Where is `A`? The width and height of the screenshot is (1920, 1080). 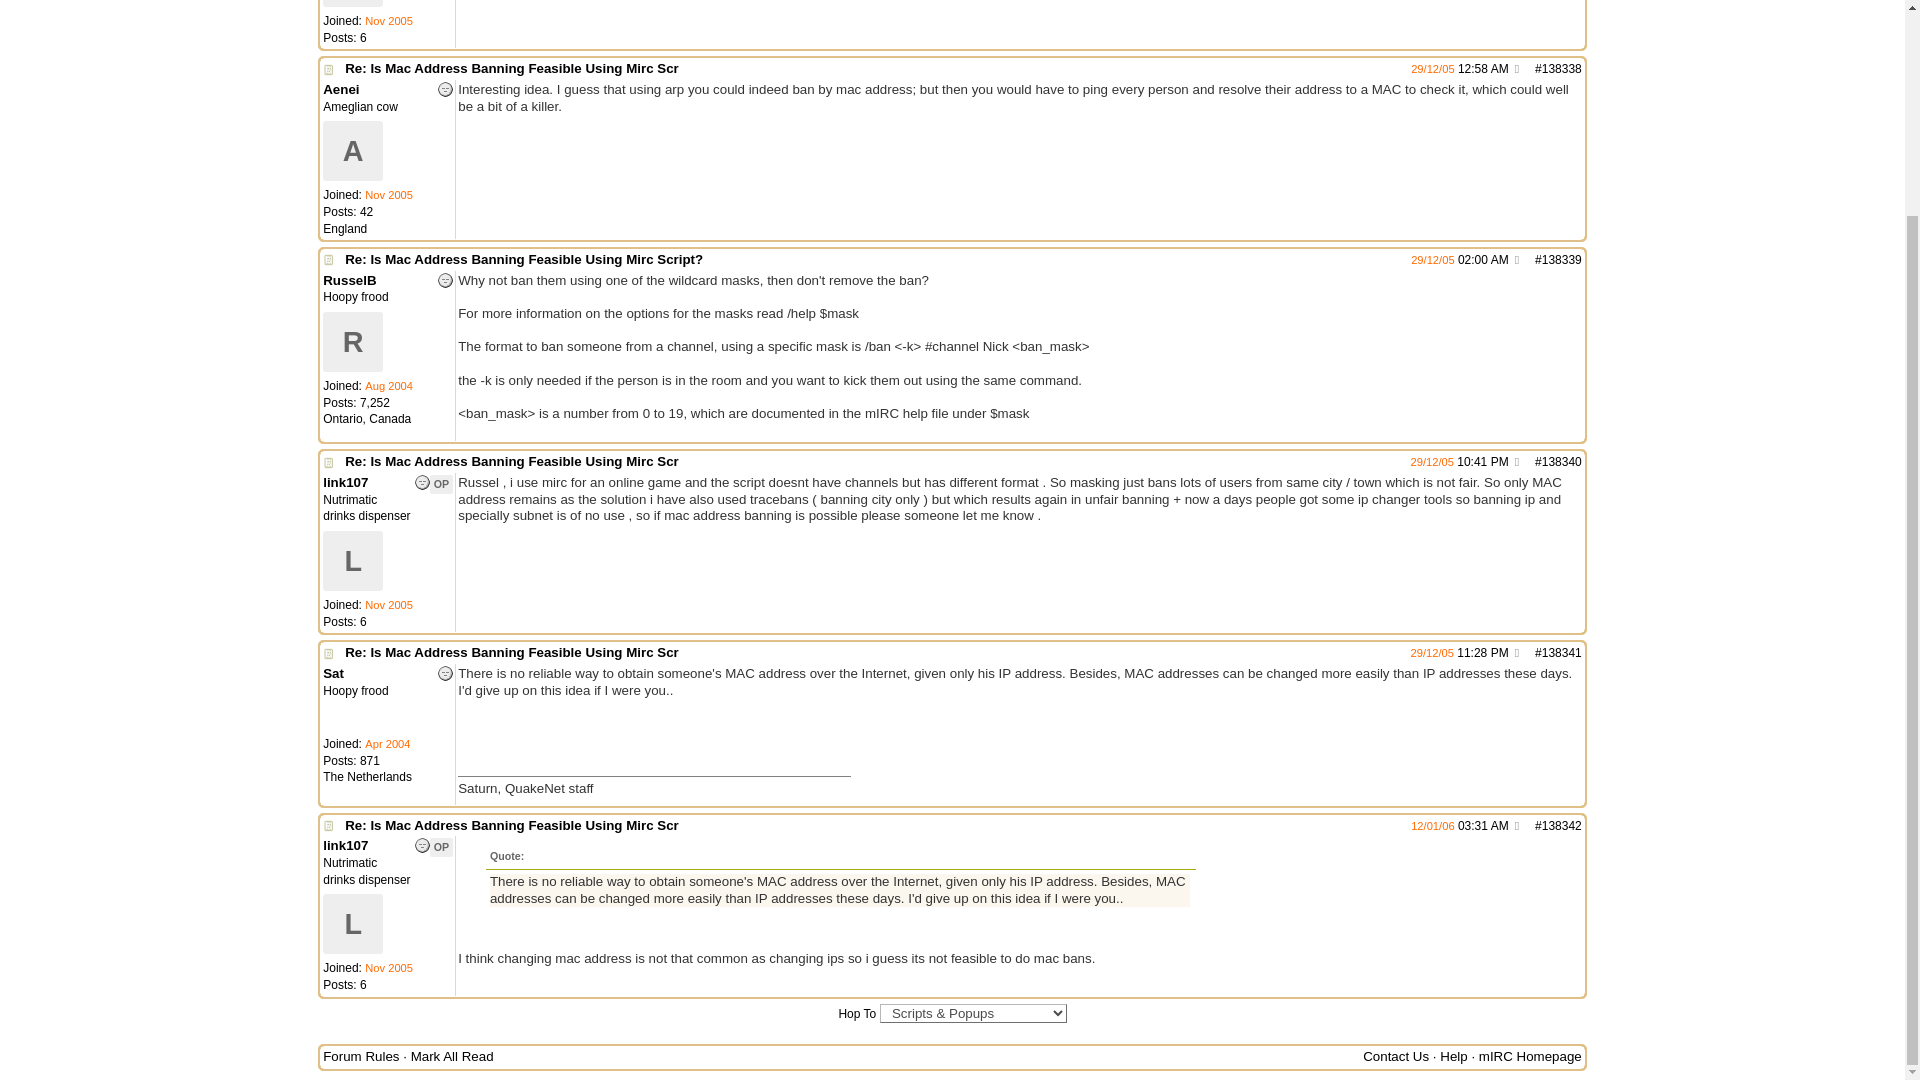 A is located at coordinates (352, 150).